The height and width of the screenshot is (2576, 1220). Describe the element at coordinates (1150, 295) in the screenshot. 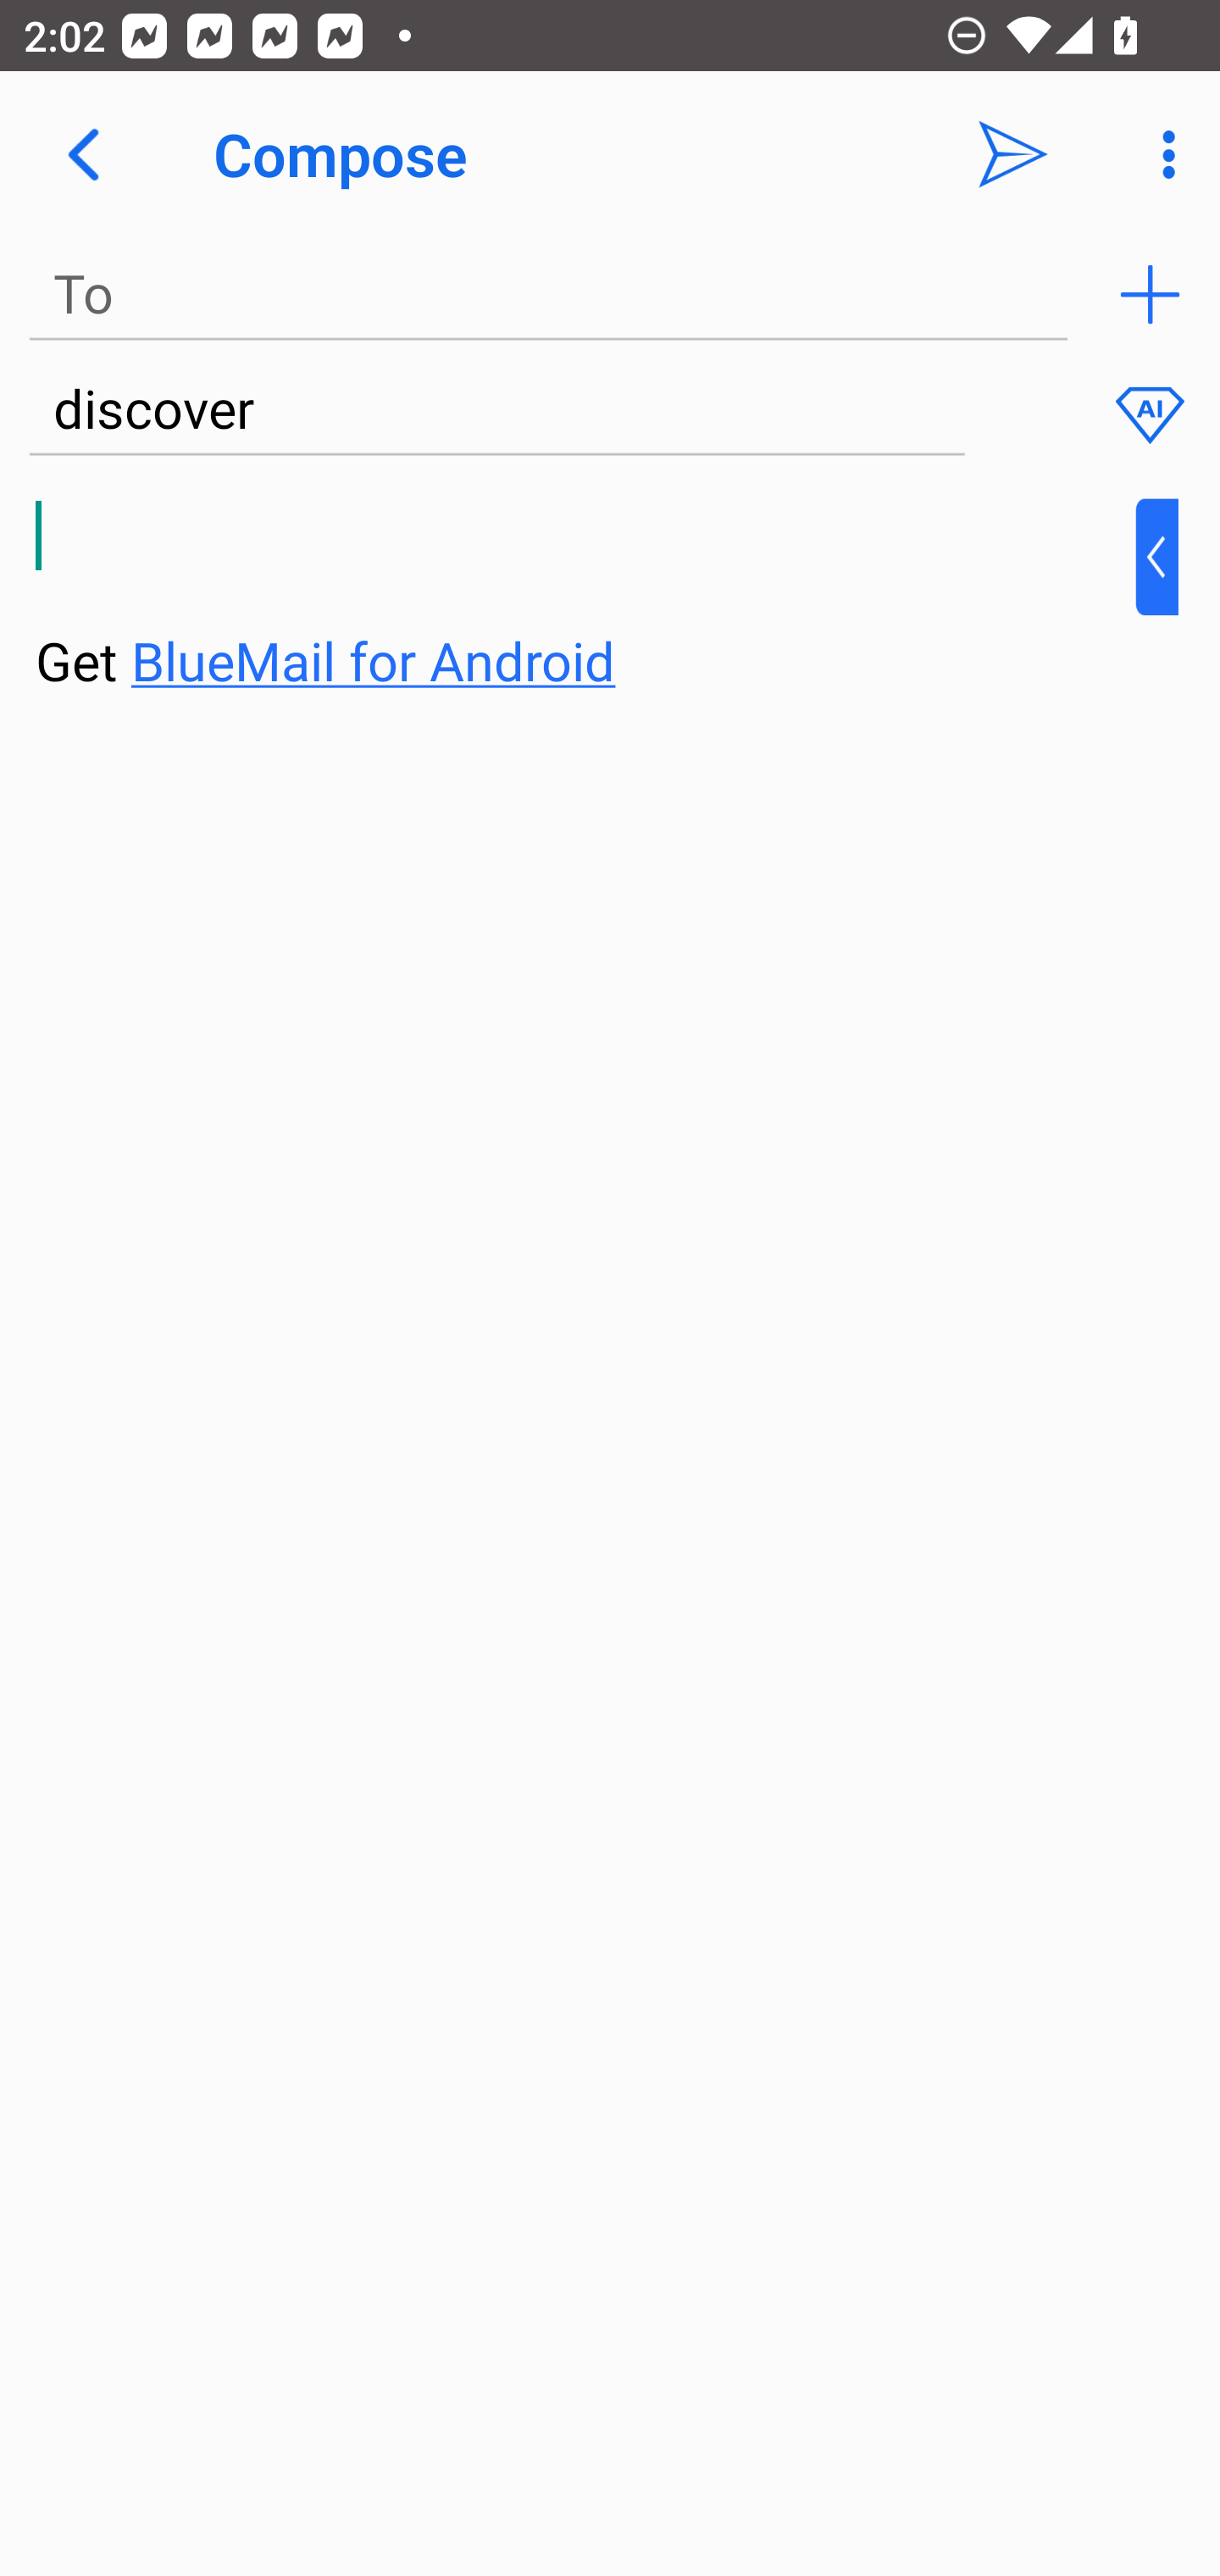

I see `Add recipient (To)` at that location.